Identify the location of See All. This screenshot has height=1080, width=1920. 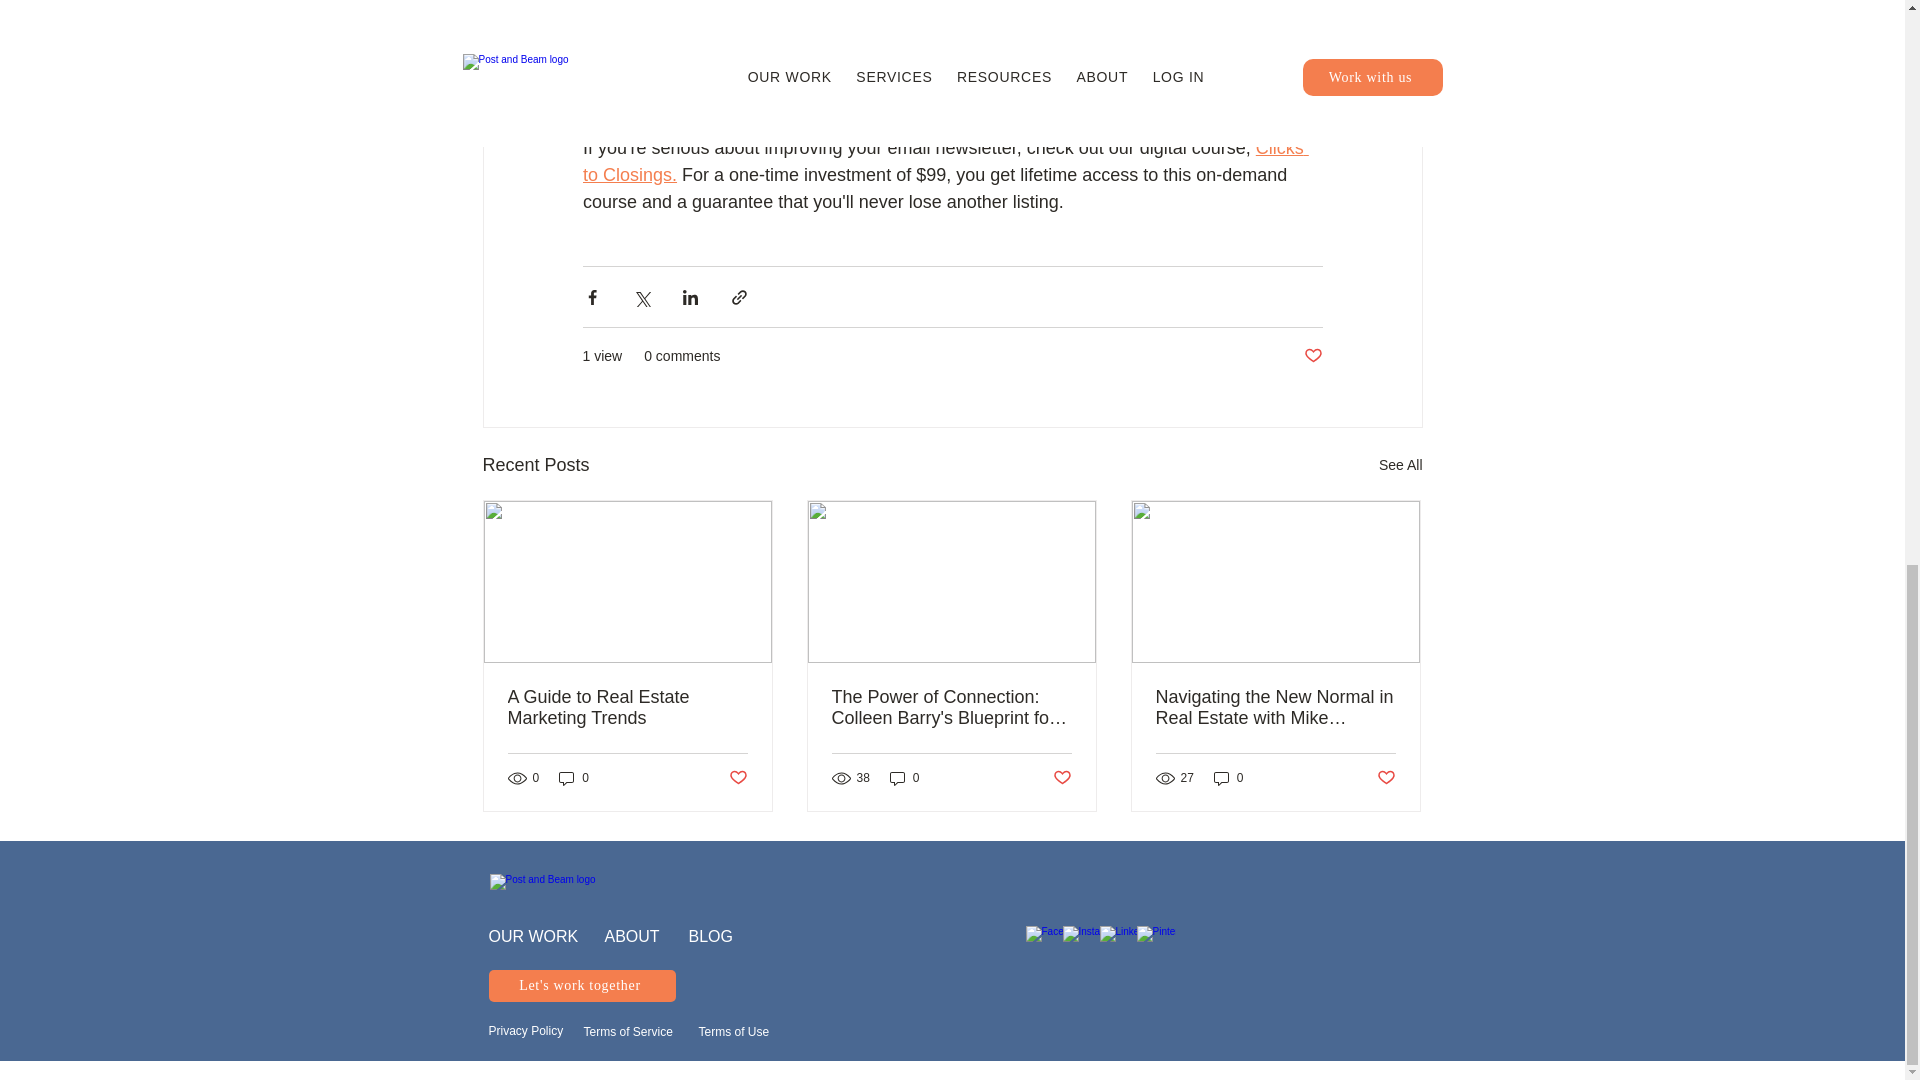
(1400, 465).